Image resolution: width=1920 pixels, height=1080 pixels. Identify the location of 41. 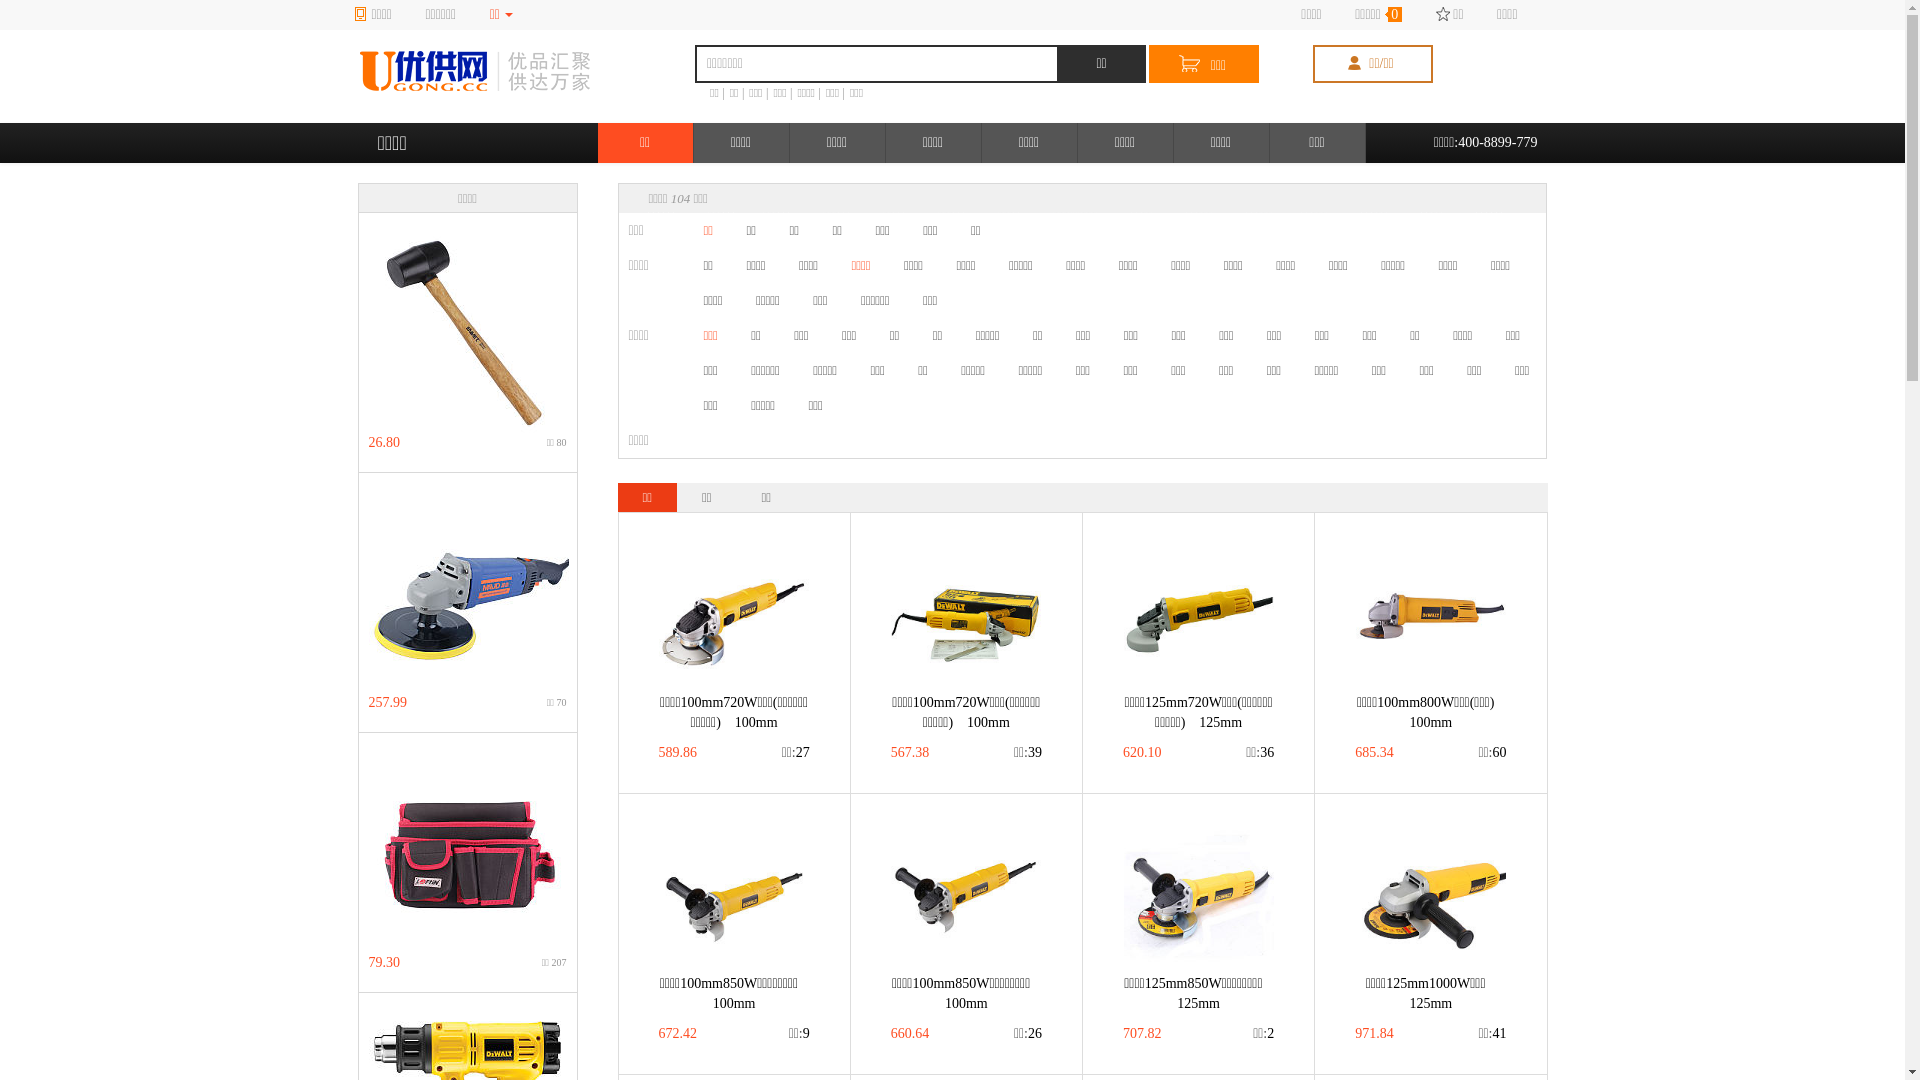
(1492, 1034).